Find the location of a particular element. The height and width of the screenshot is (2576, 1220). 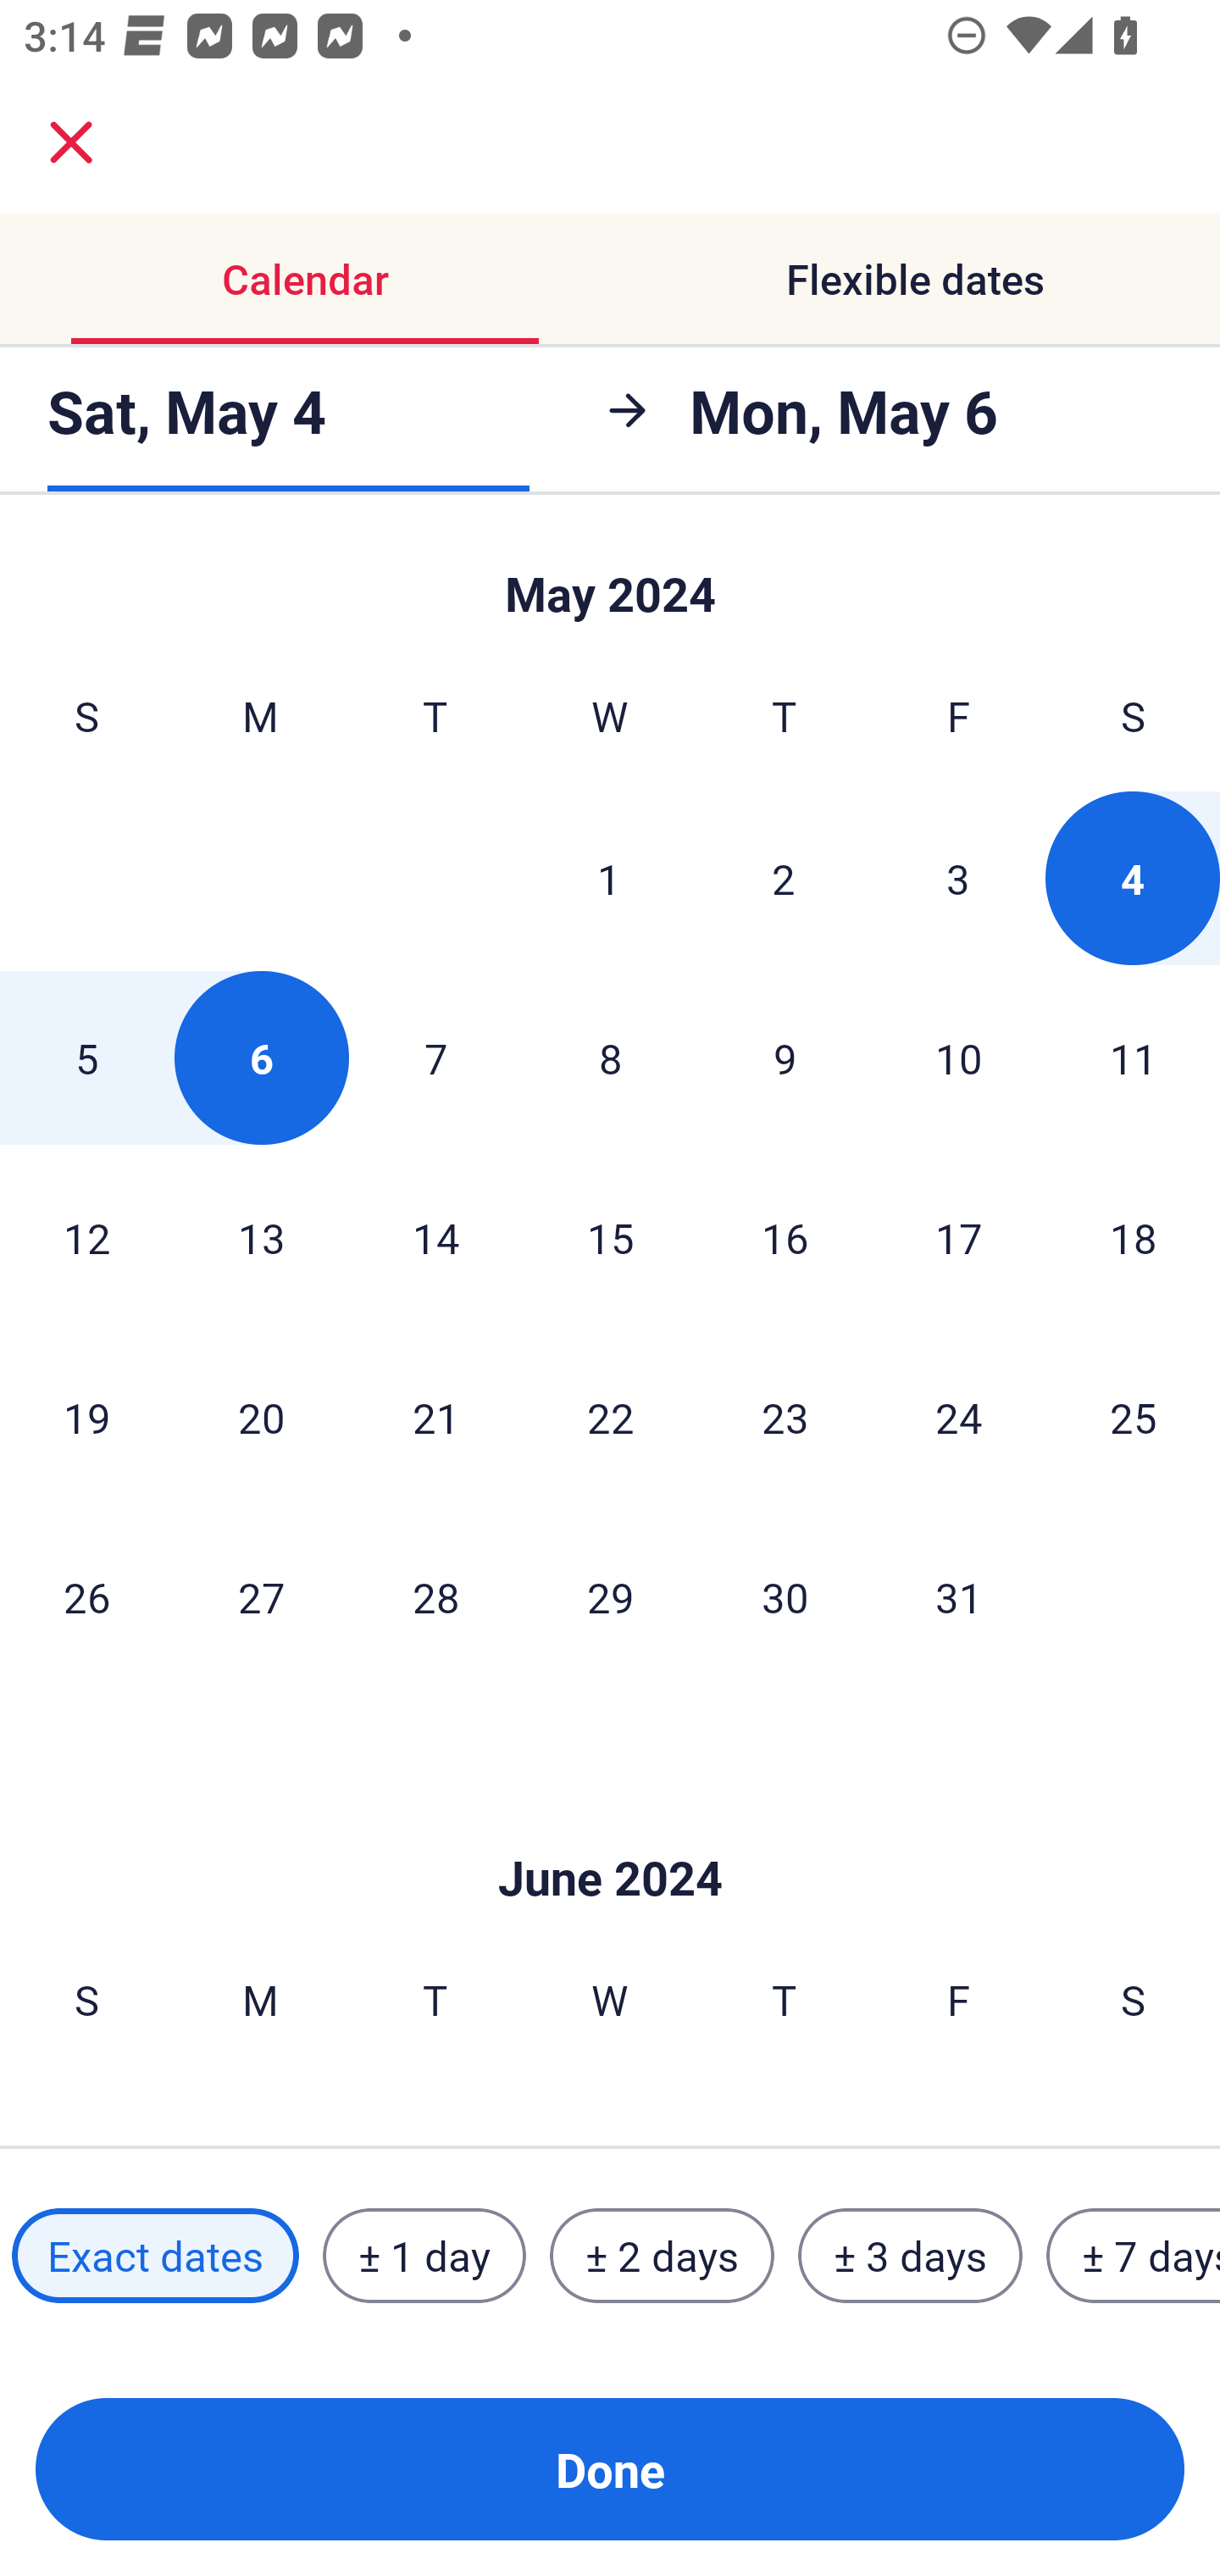

± 1 day is located at coordinates (424, 2255).